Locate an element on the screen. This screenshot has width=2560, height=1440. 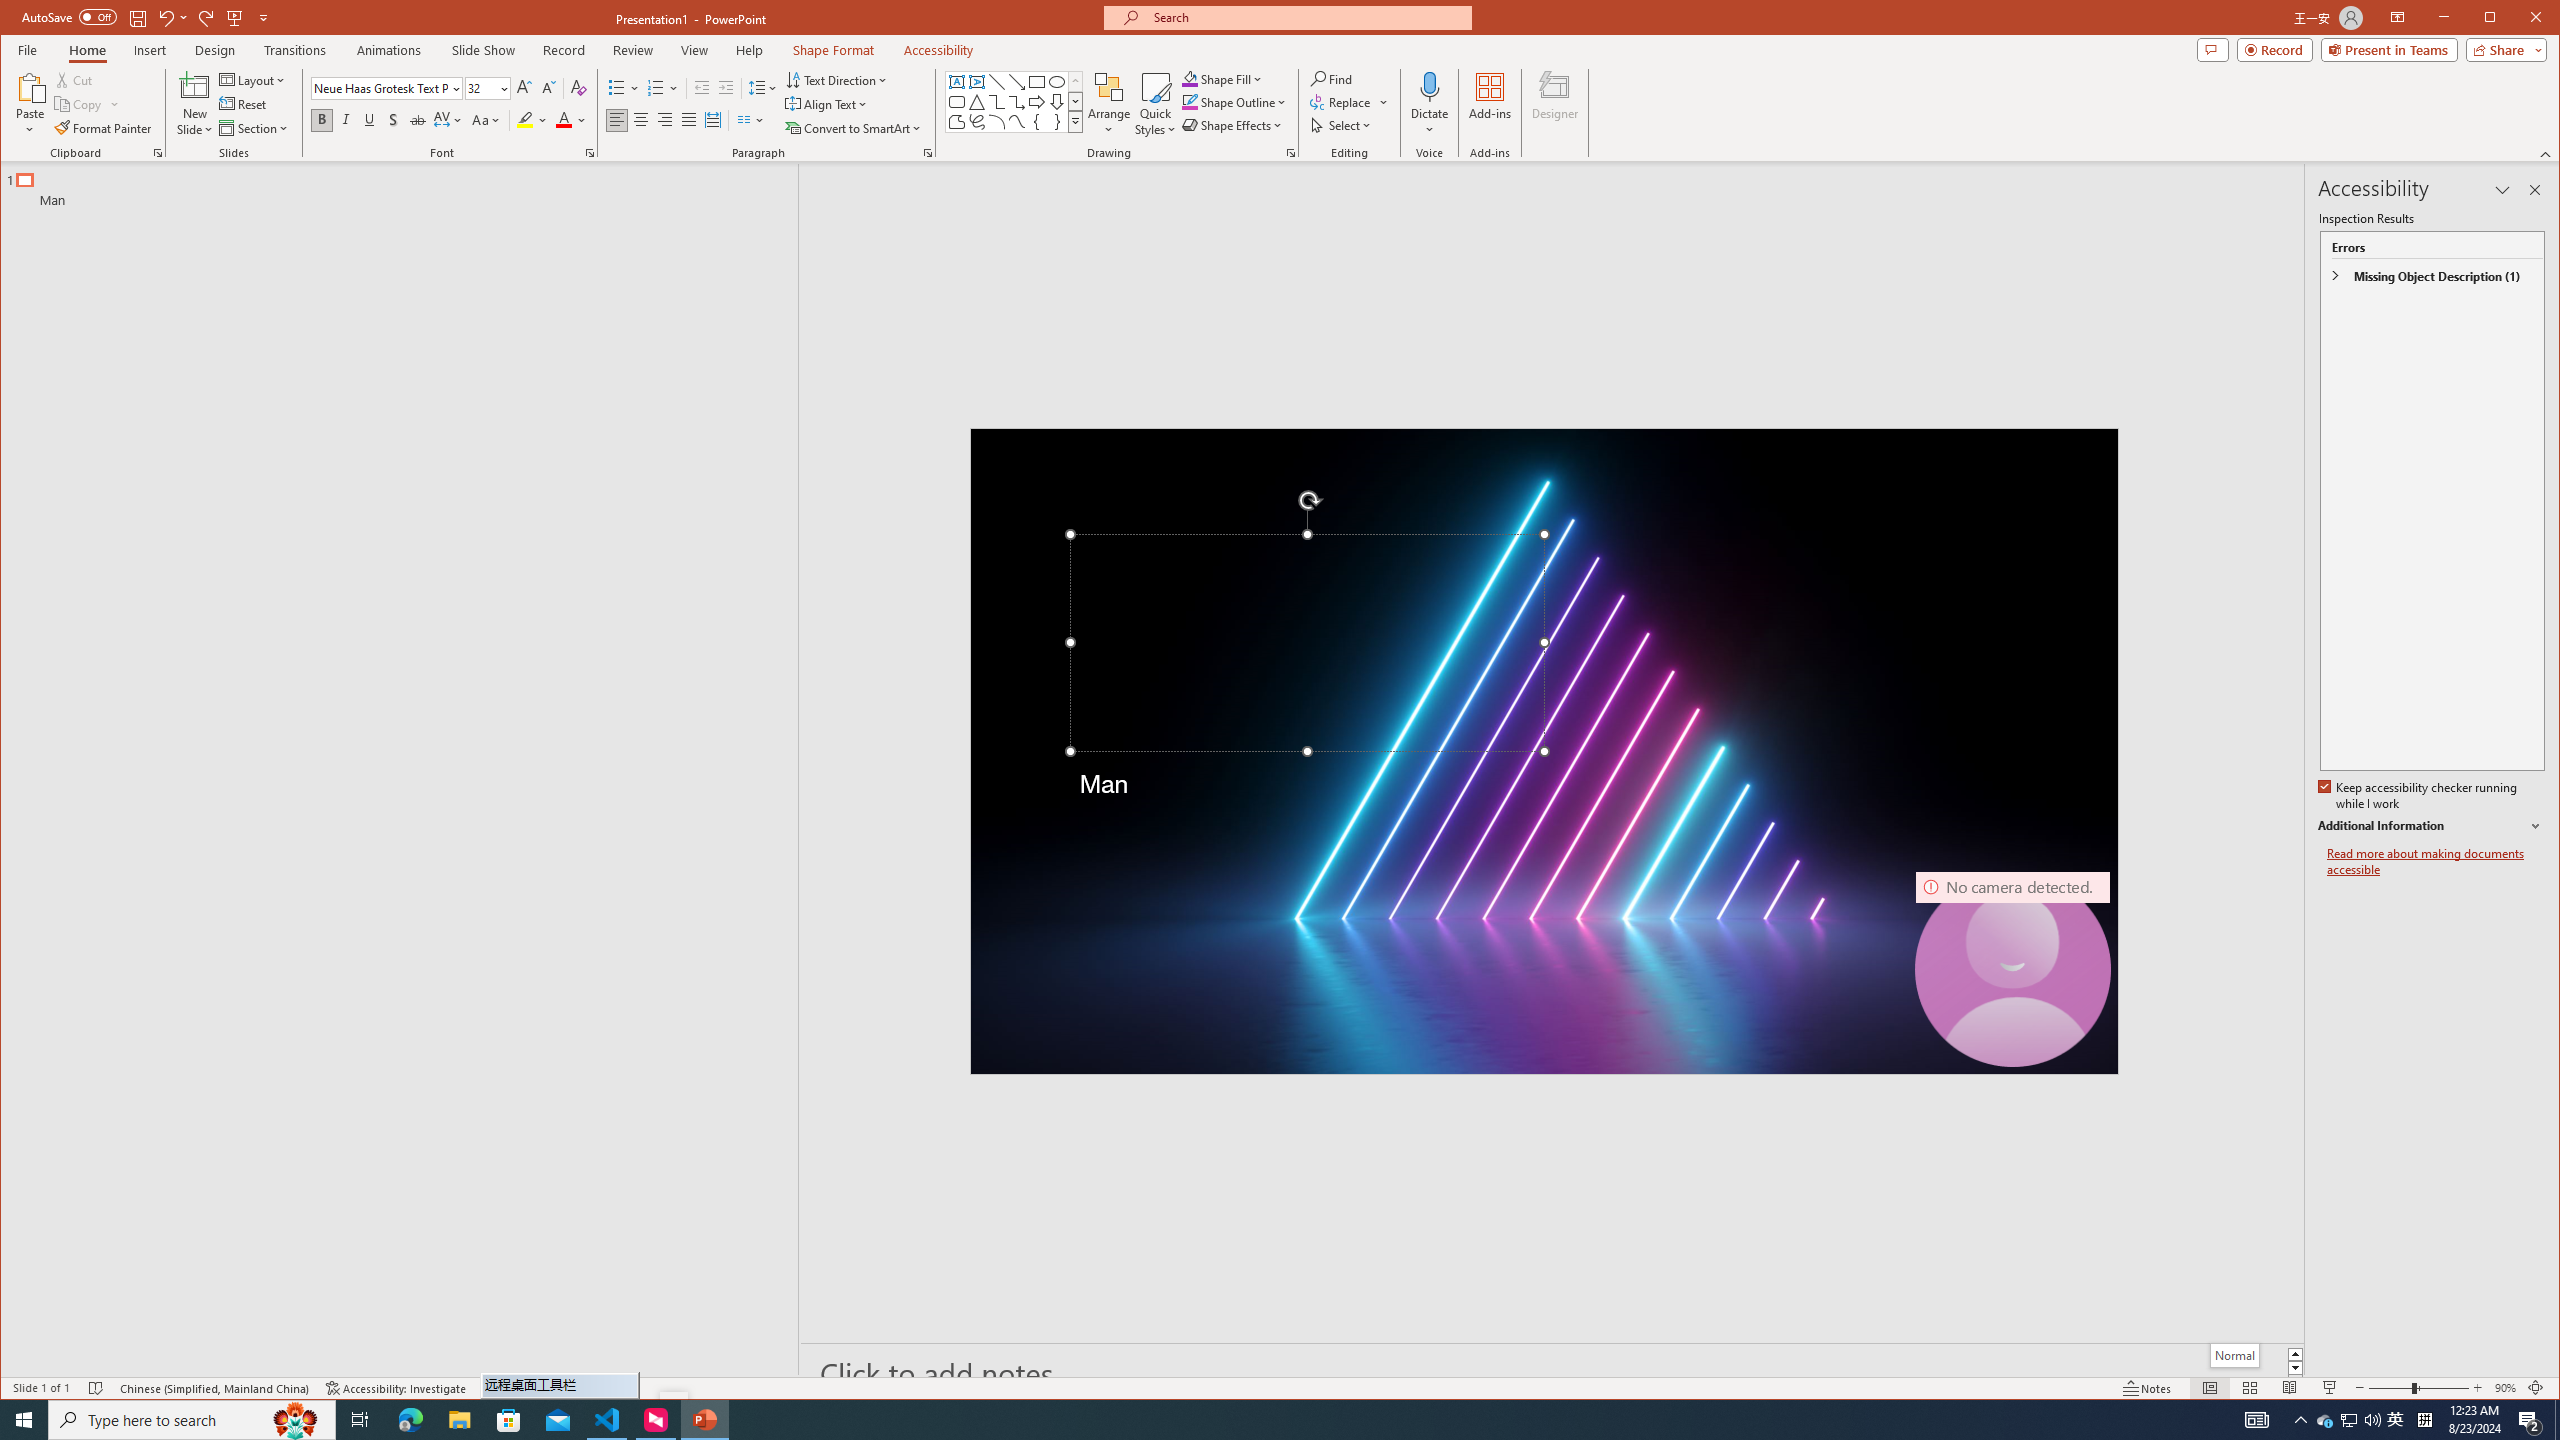
Cut is located at coordinates (75, 80).